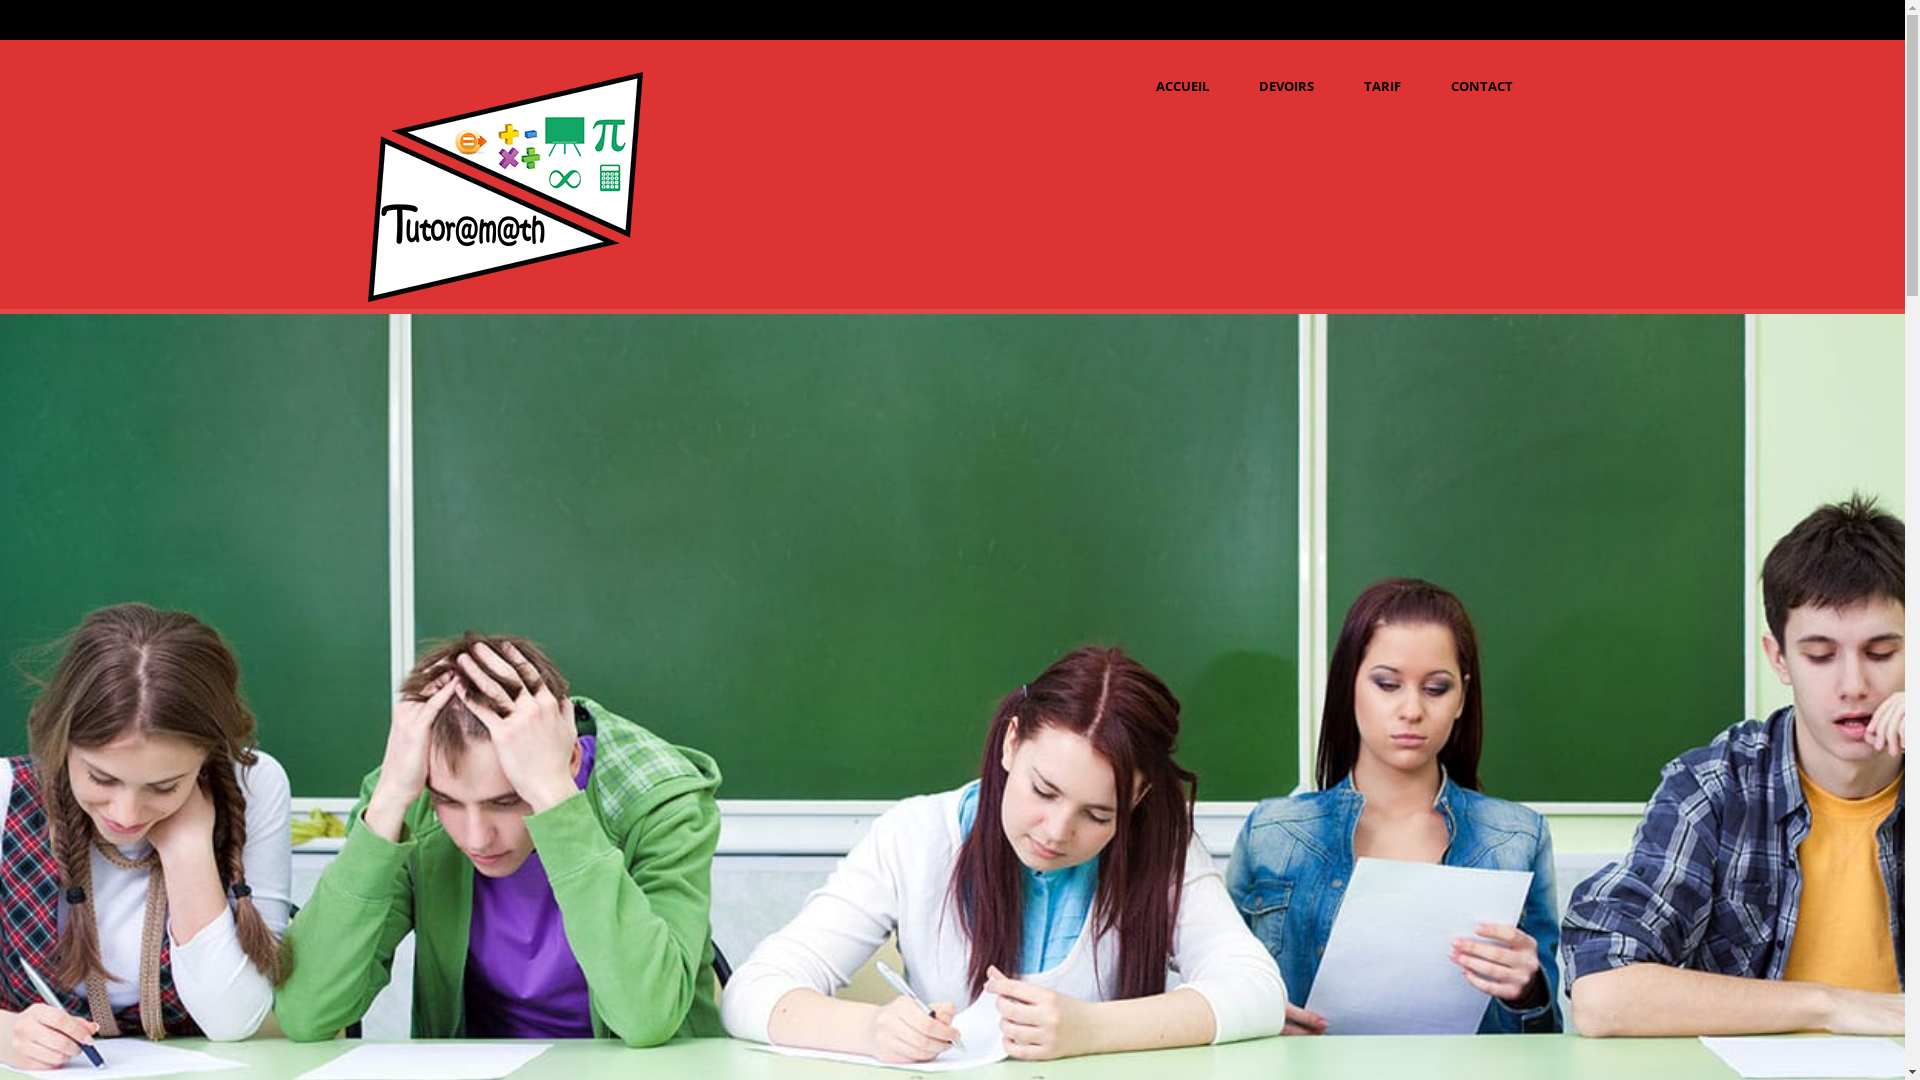  What do you see at coordinates (1182, 86) in the screenshot?
I see `ACCUEIL` at bounding box center [1182, 86].